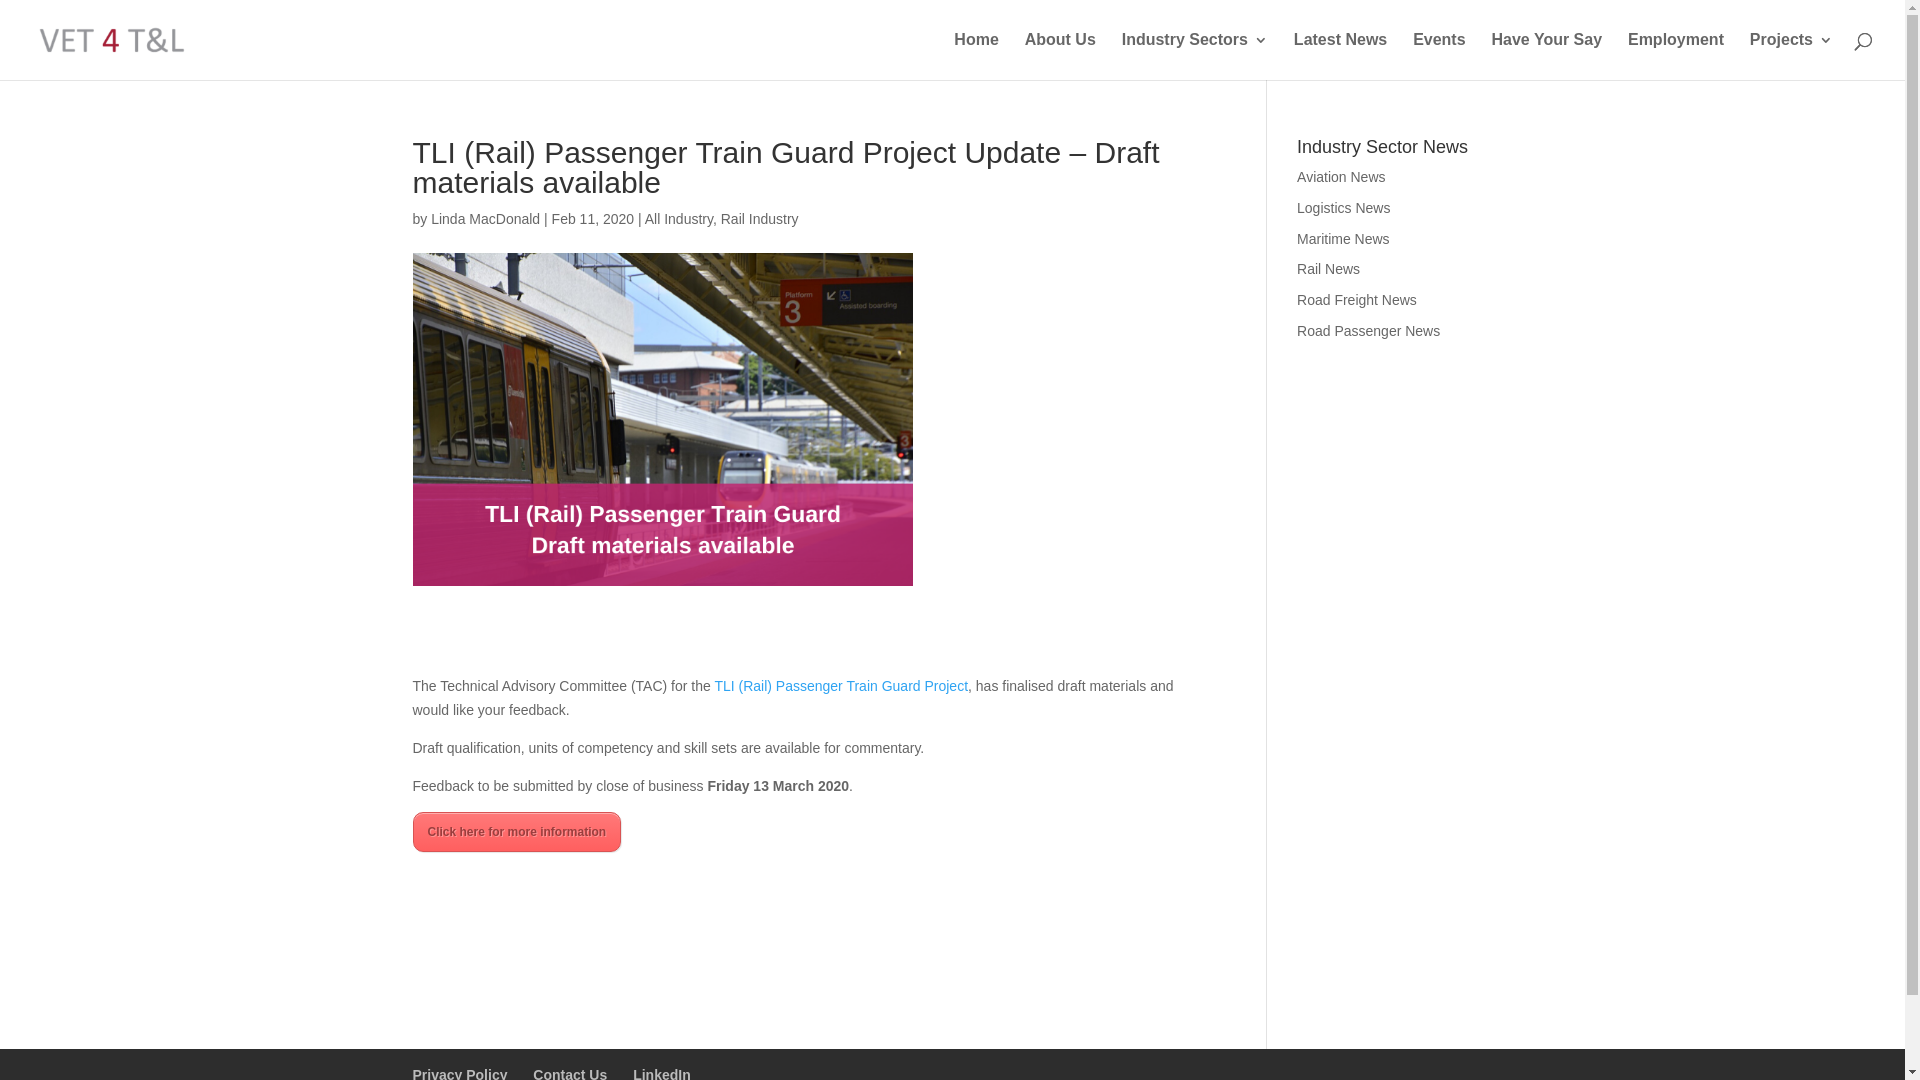  What do you see at coordinates (1195, 56) in the screenshot?
I see `Industry Sectors` at bounding box center [1195, 56].